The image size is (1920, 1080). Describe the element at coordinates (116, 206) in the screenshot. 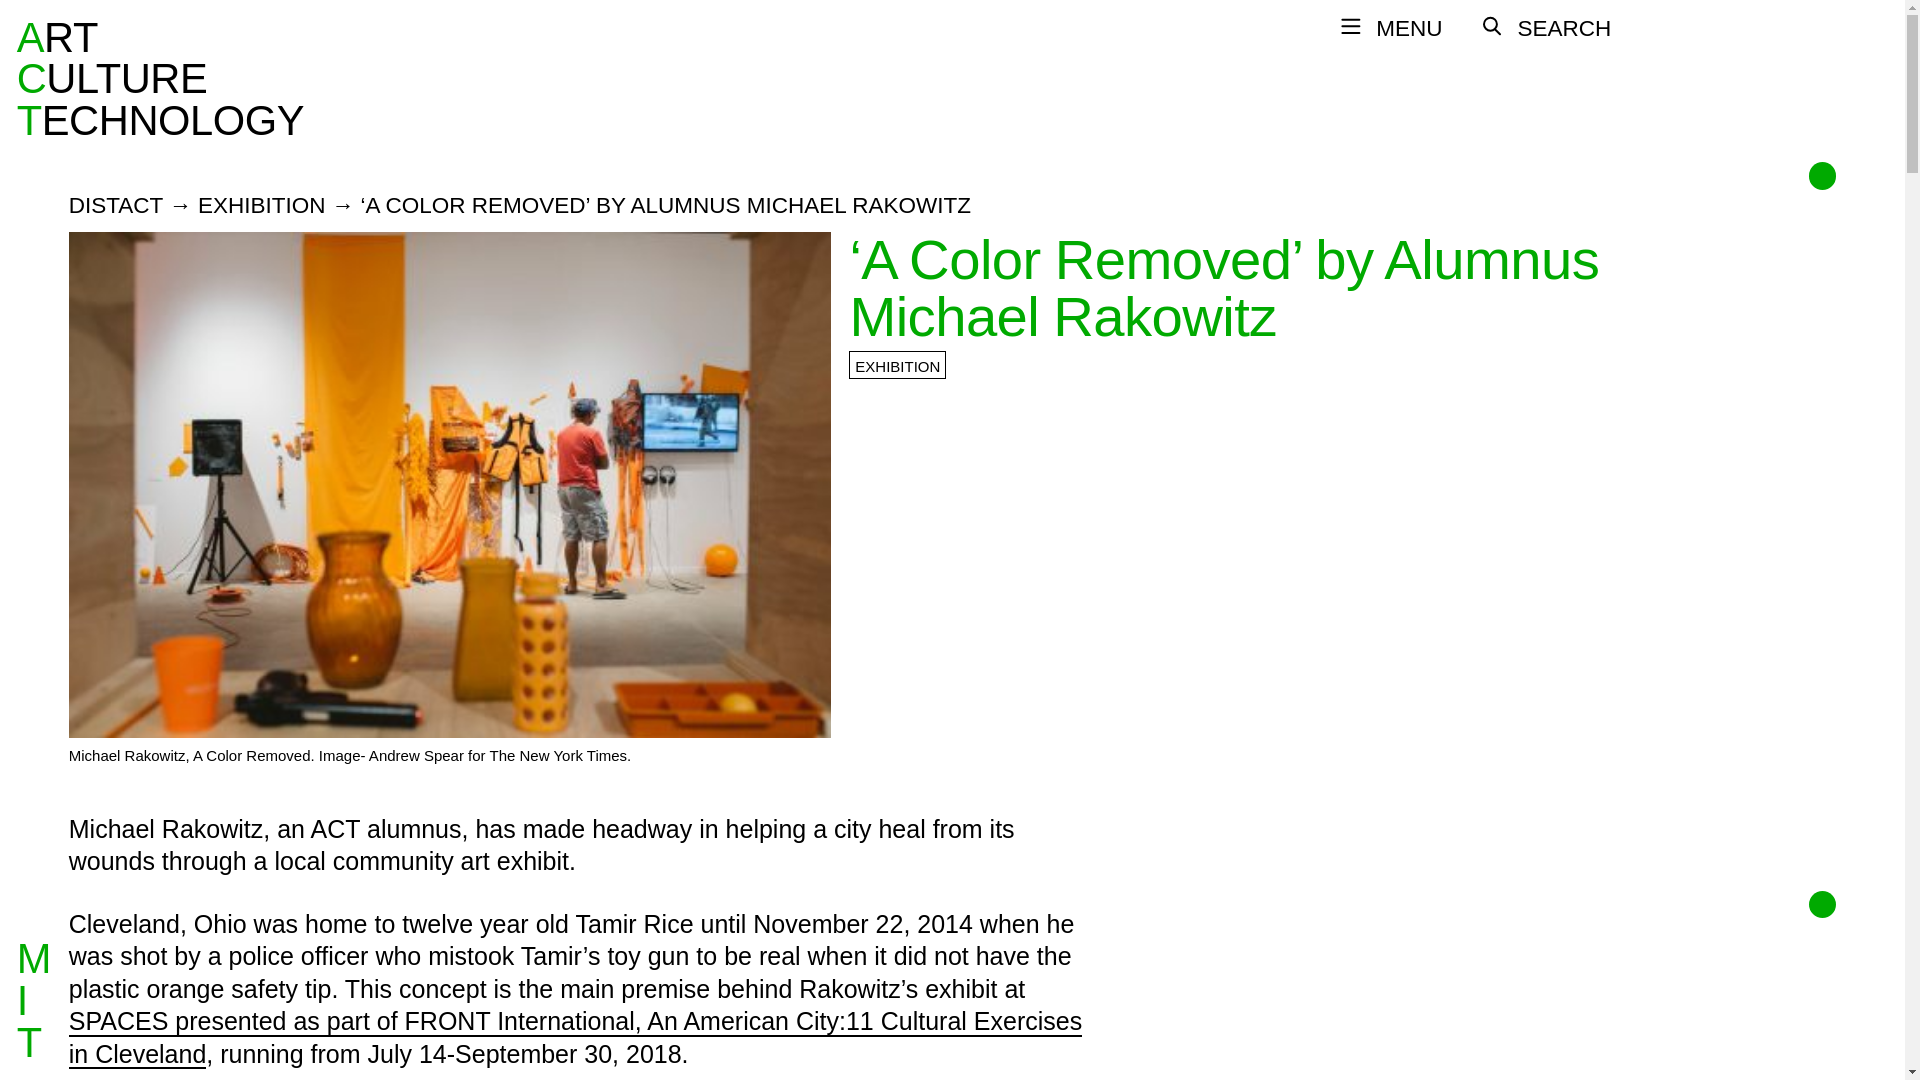

I see `Go to DISTACT.` at that location.